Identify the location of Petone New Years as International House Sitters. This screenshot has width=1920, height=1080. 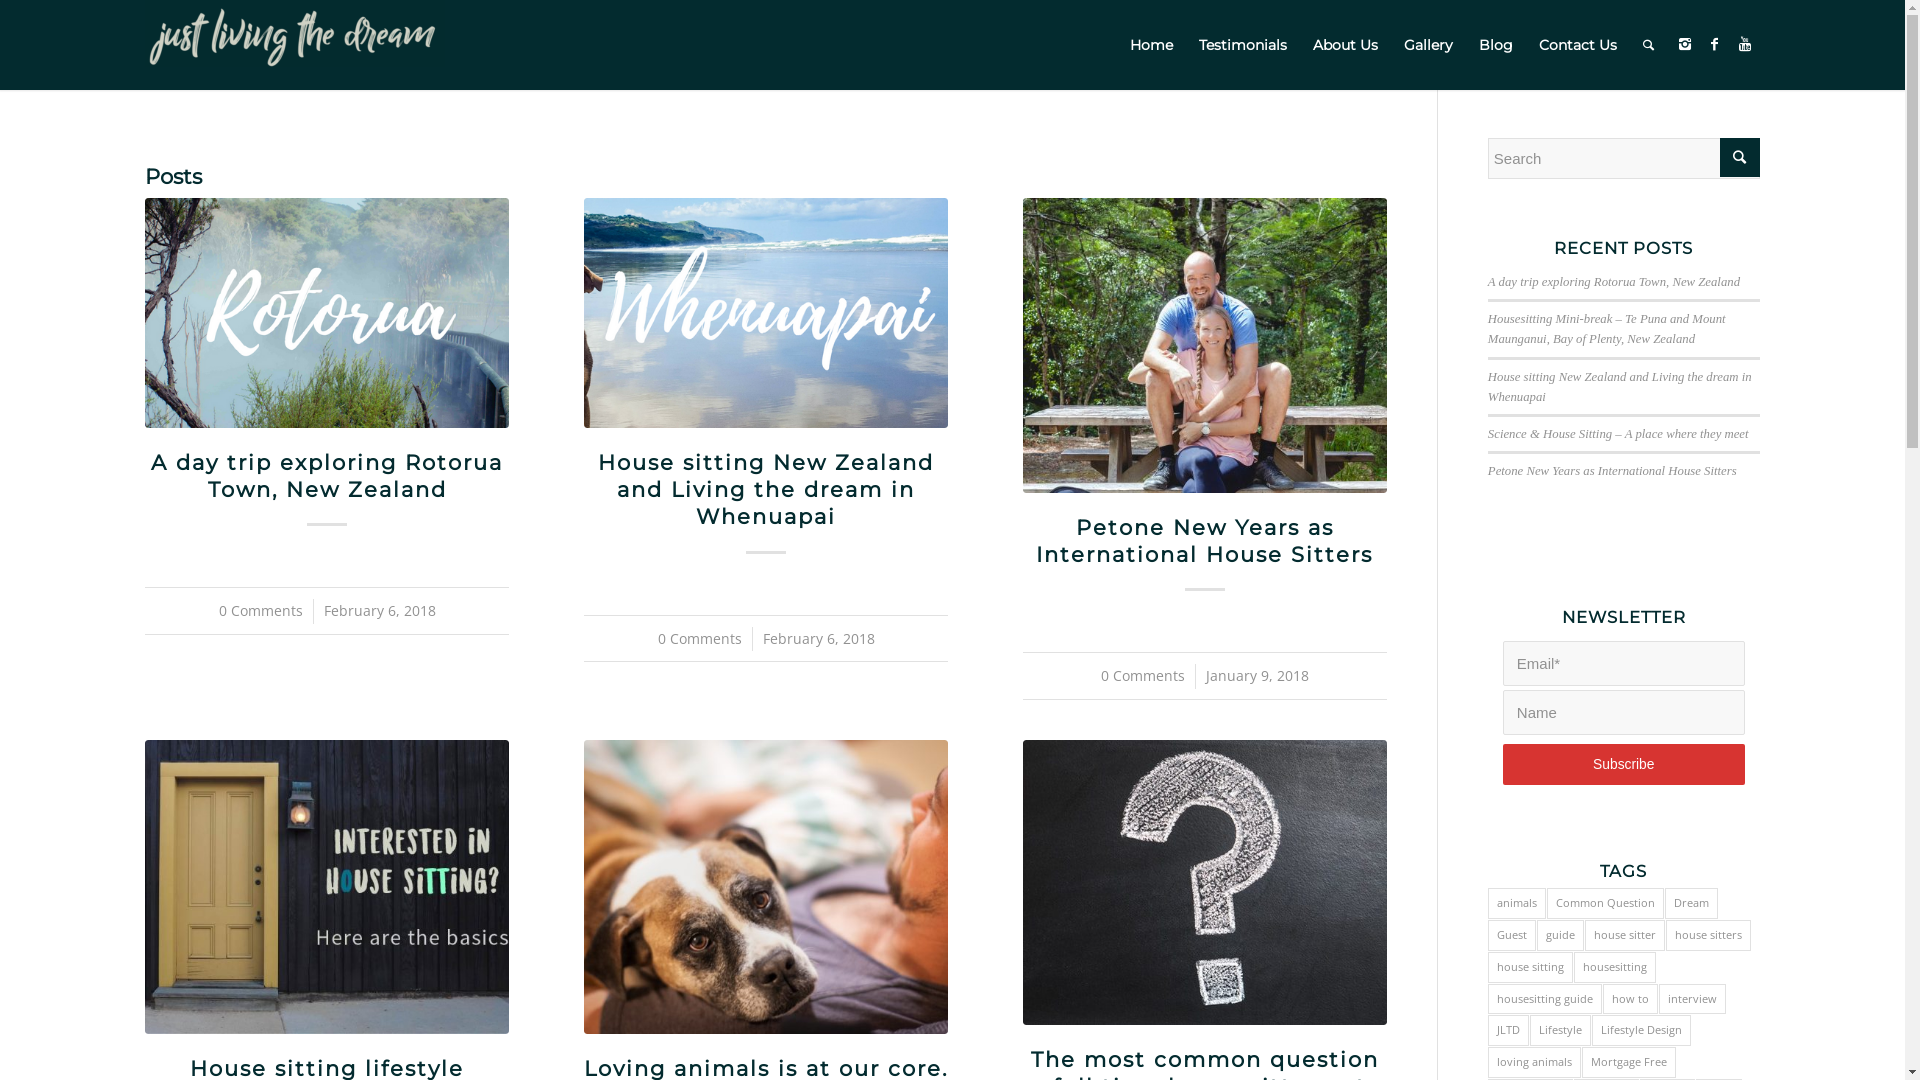
(1612, 471).